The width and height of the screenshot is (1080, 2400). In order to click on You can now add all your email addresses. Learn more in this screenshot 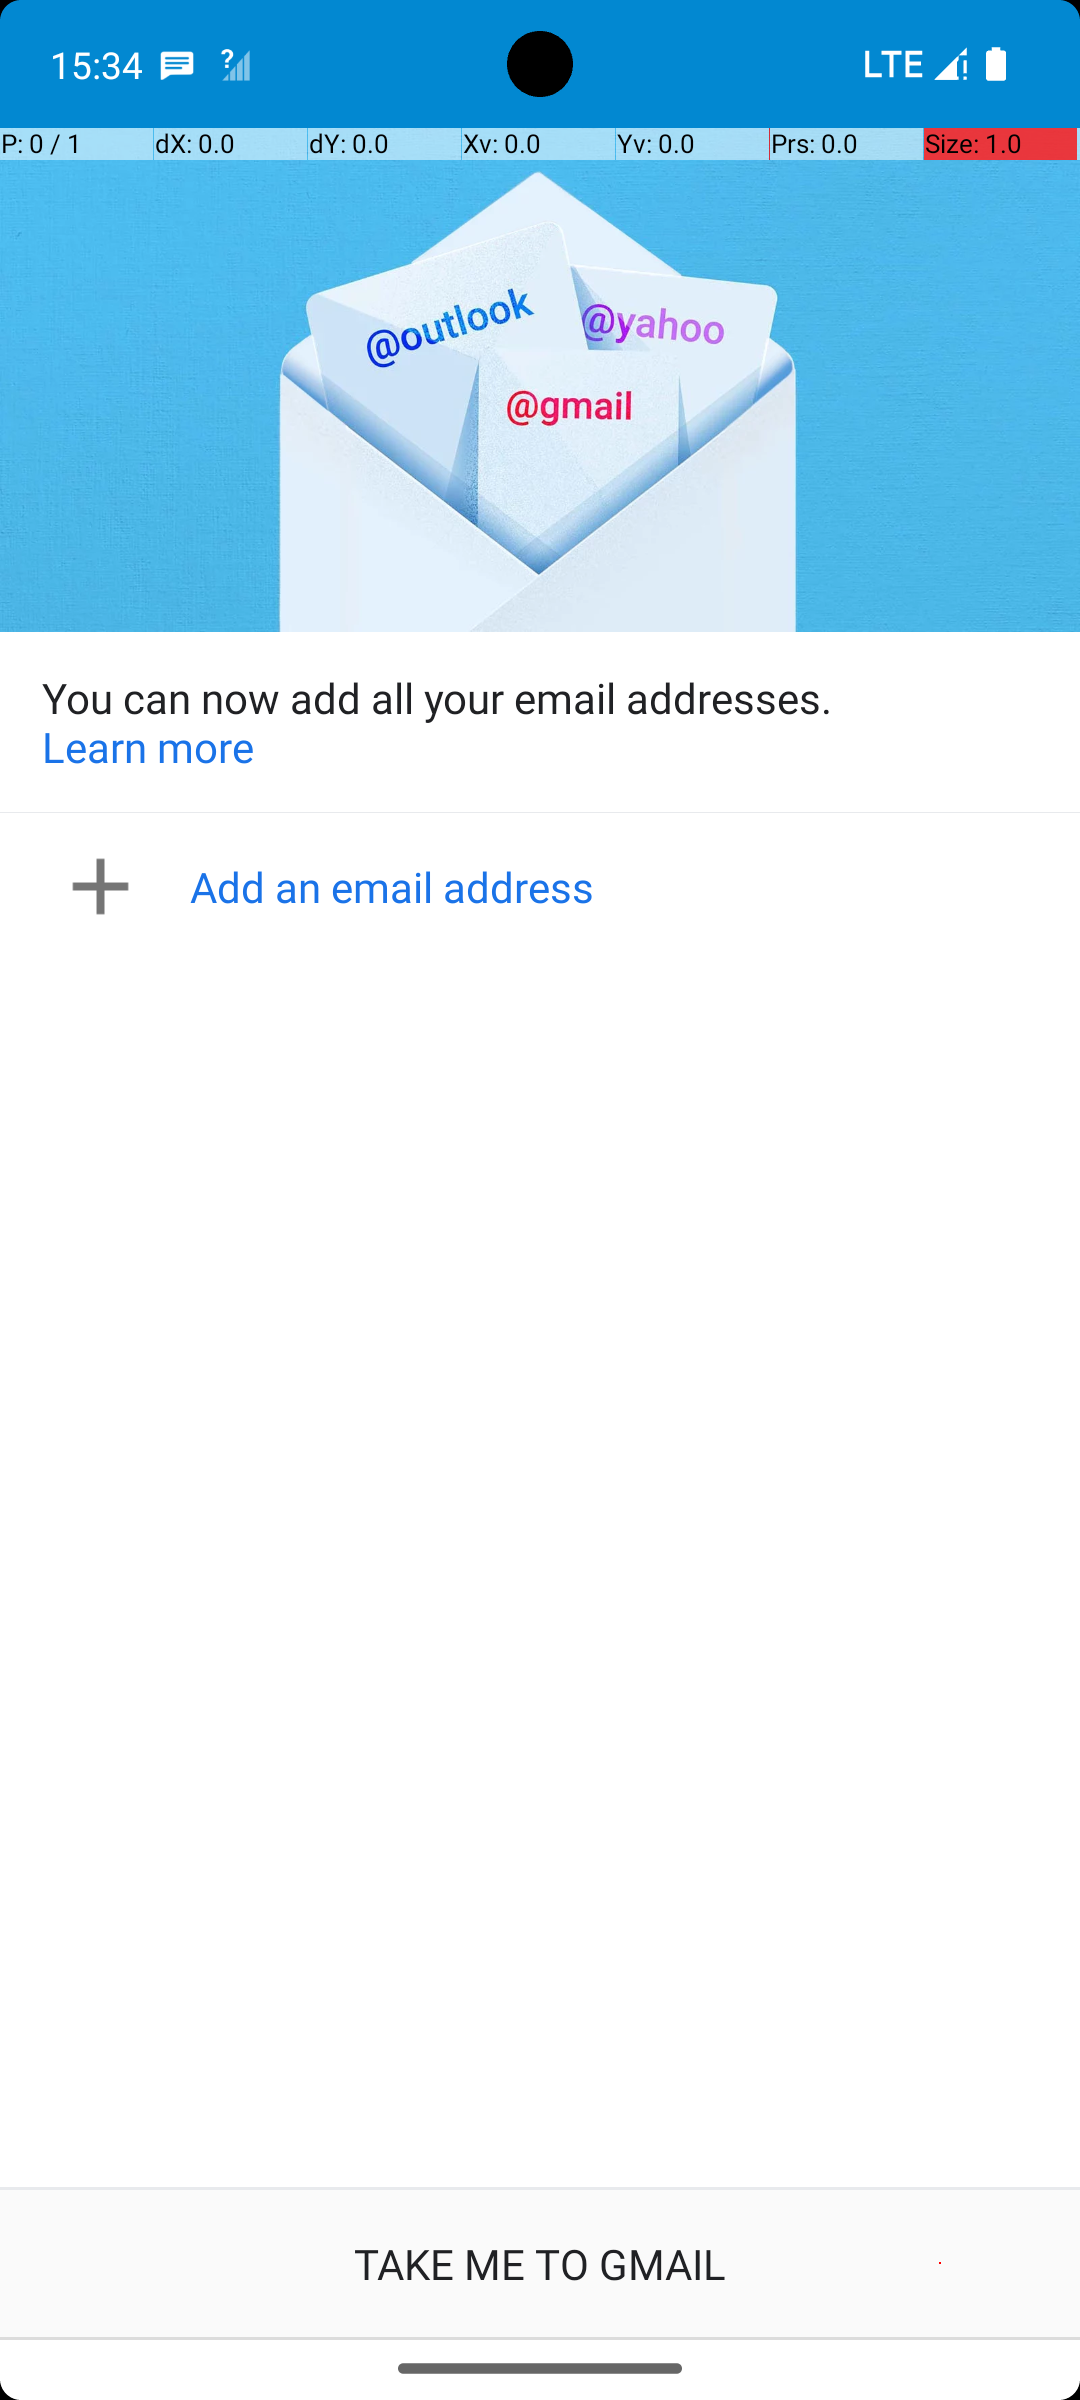, I will do `click(540, 722)`.